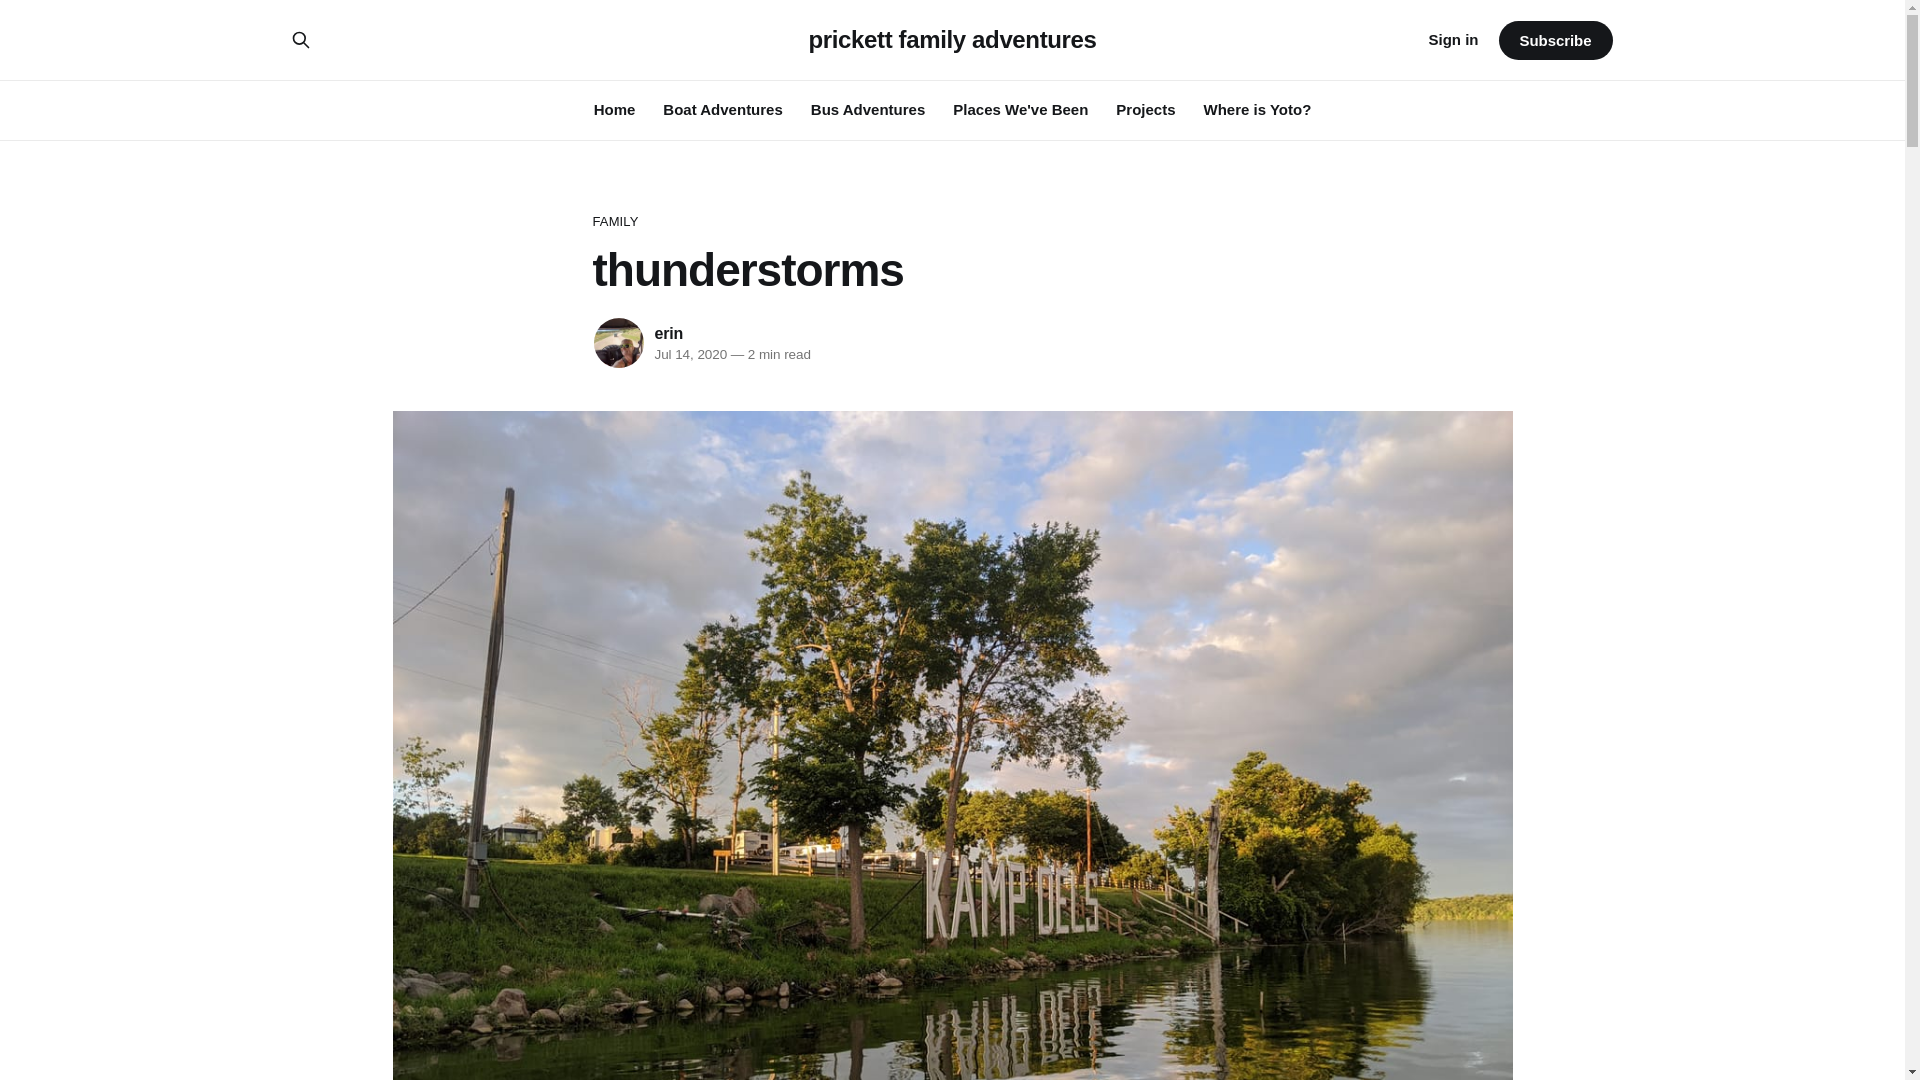  I want to click on Sign in, so click(1453, 40).